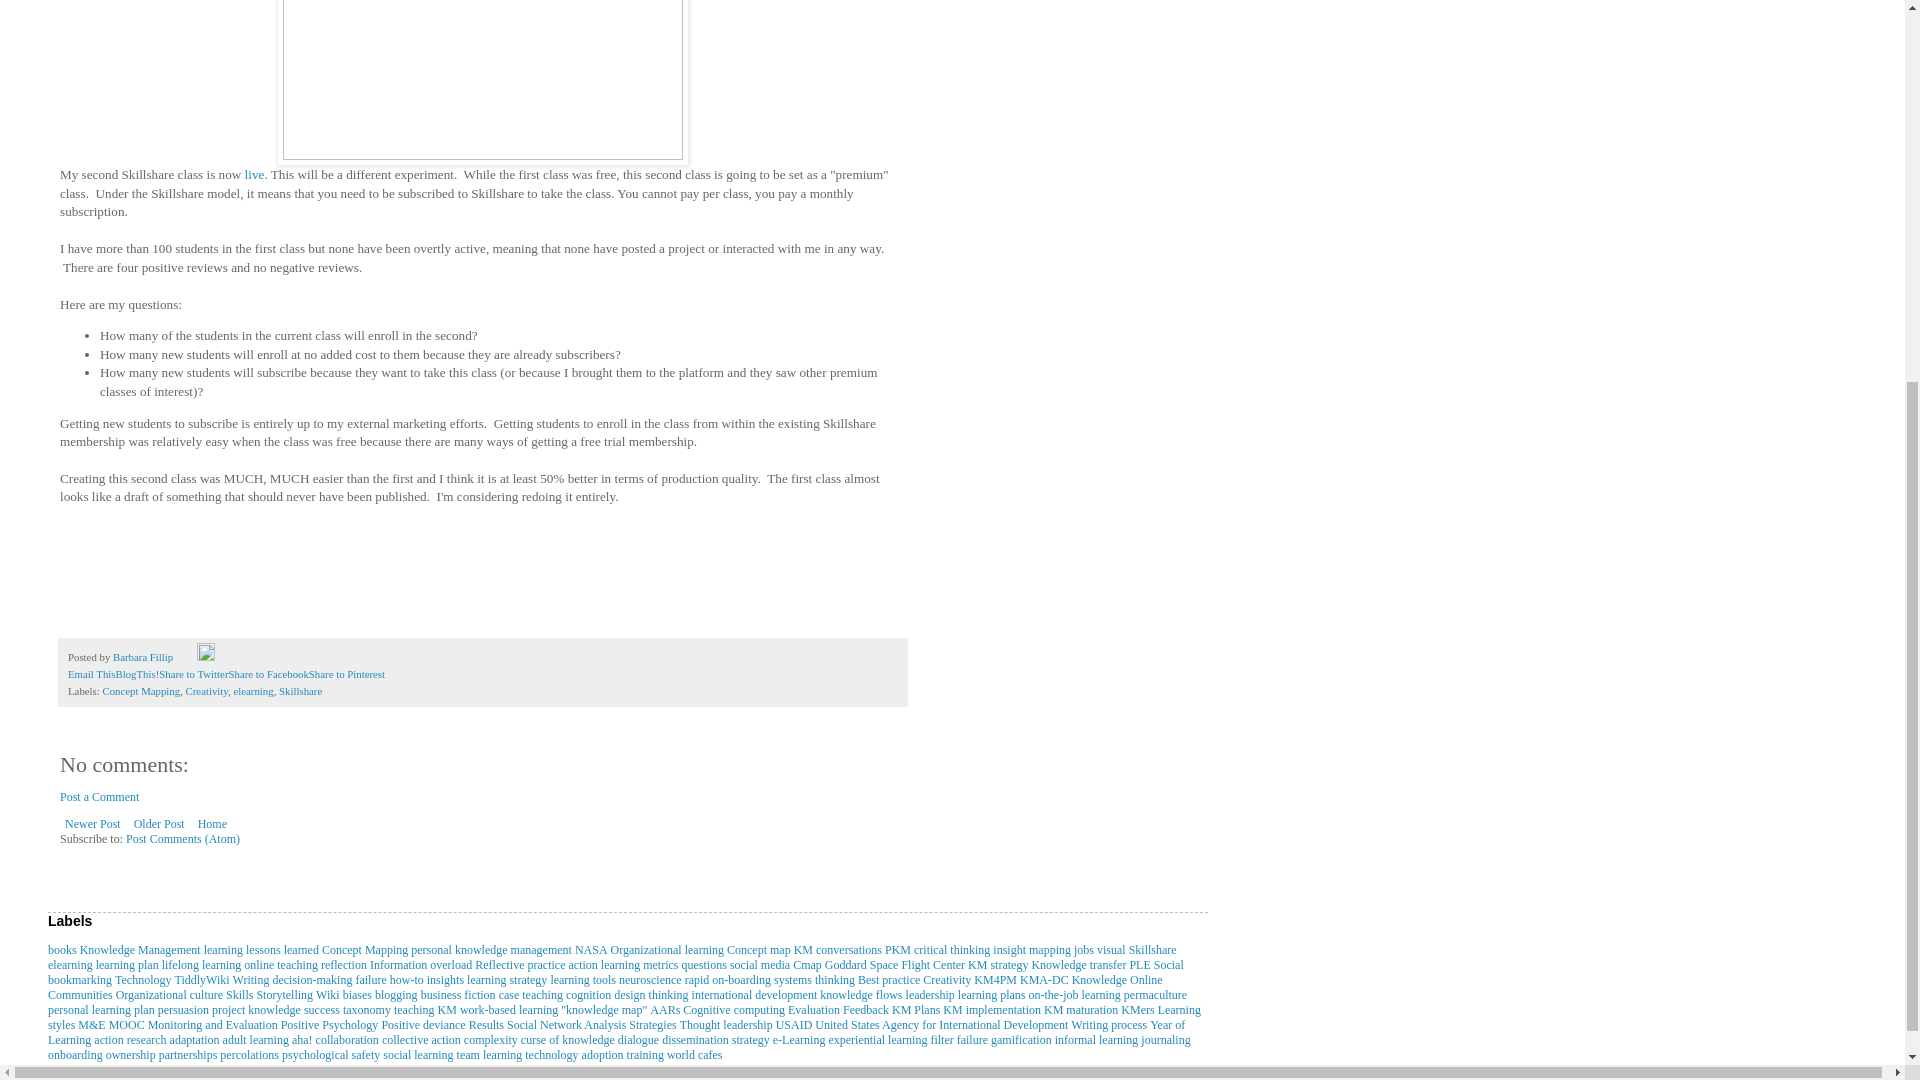  I want to click on KM, so click(803, 949).